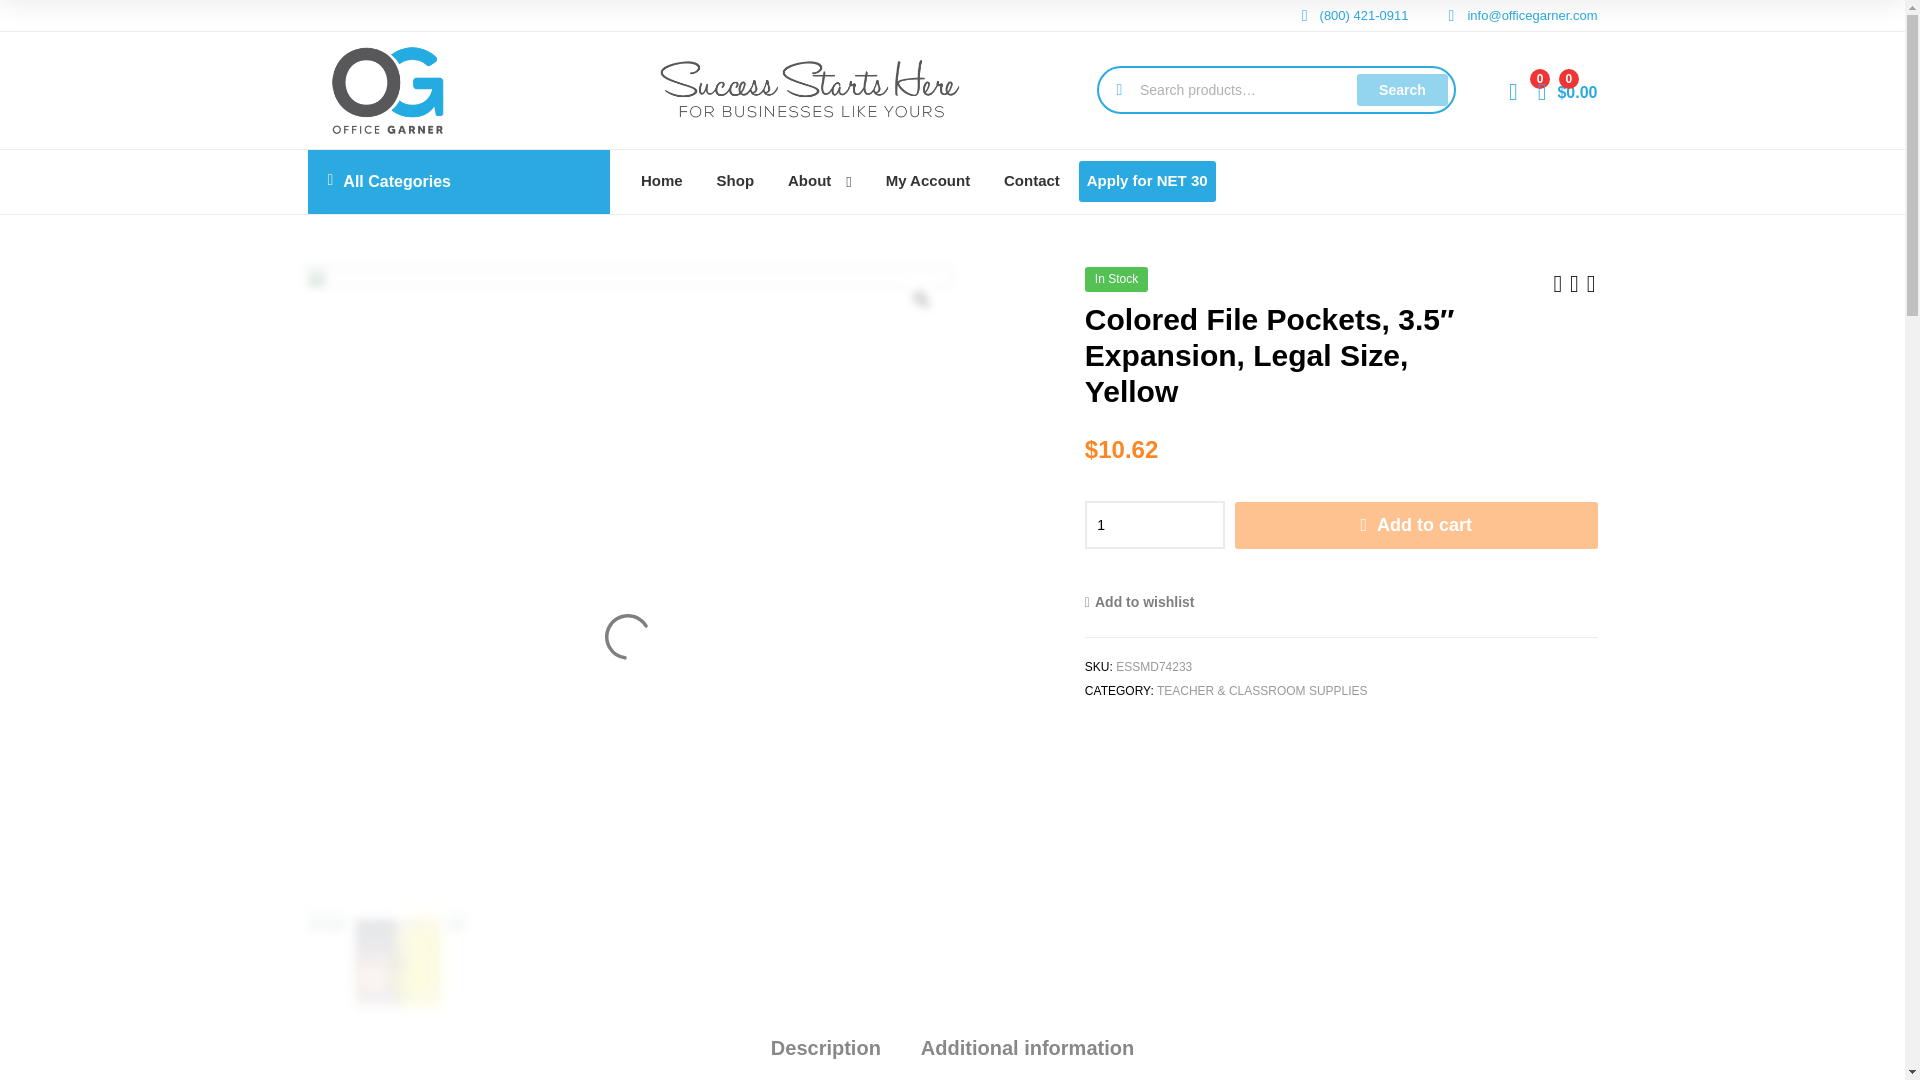 The width and height of the screenshot is (1920, 1080). I want to click on 1, so click(1154, 524).